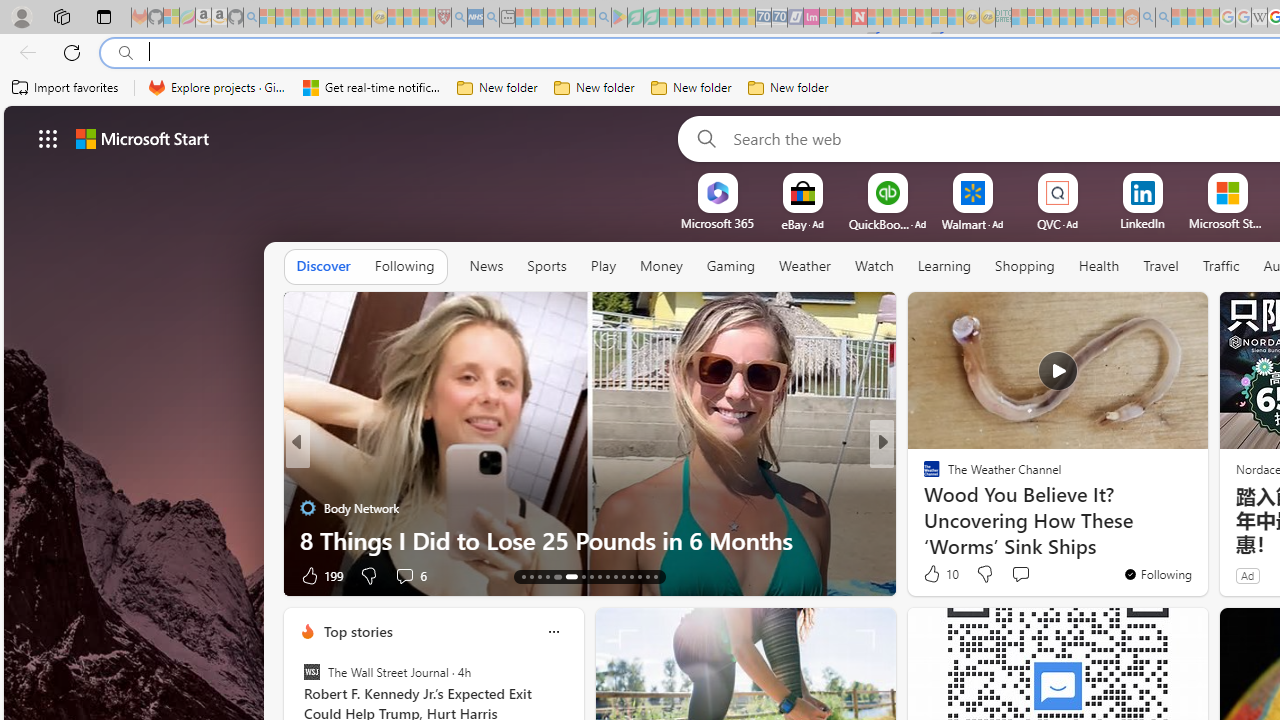 The image size is (1280, 720). What do you see at coordinates (582, 576) in the screenshot?
I see `AutomationID: tab-19` at bounding box center [582, 576].